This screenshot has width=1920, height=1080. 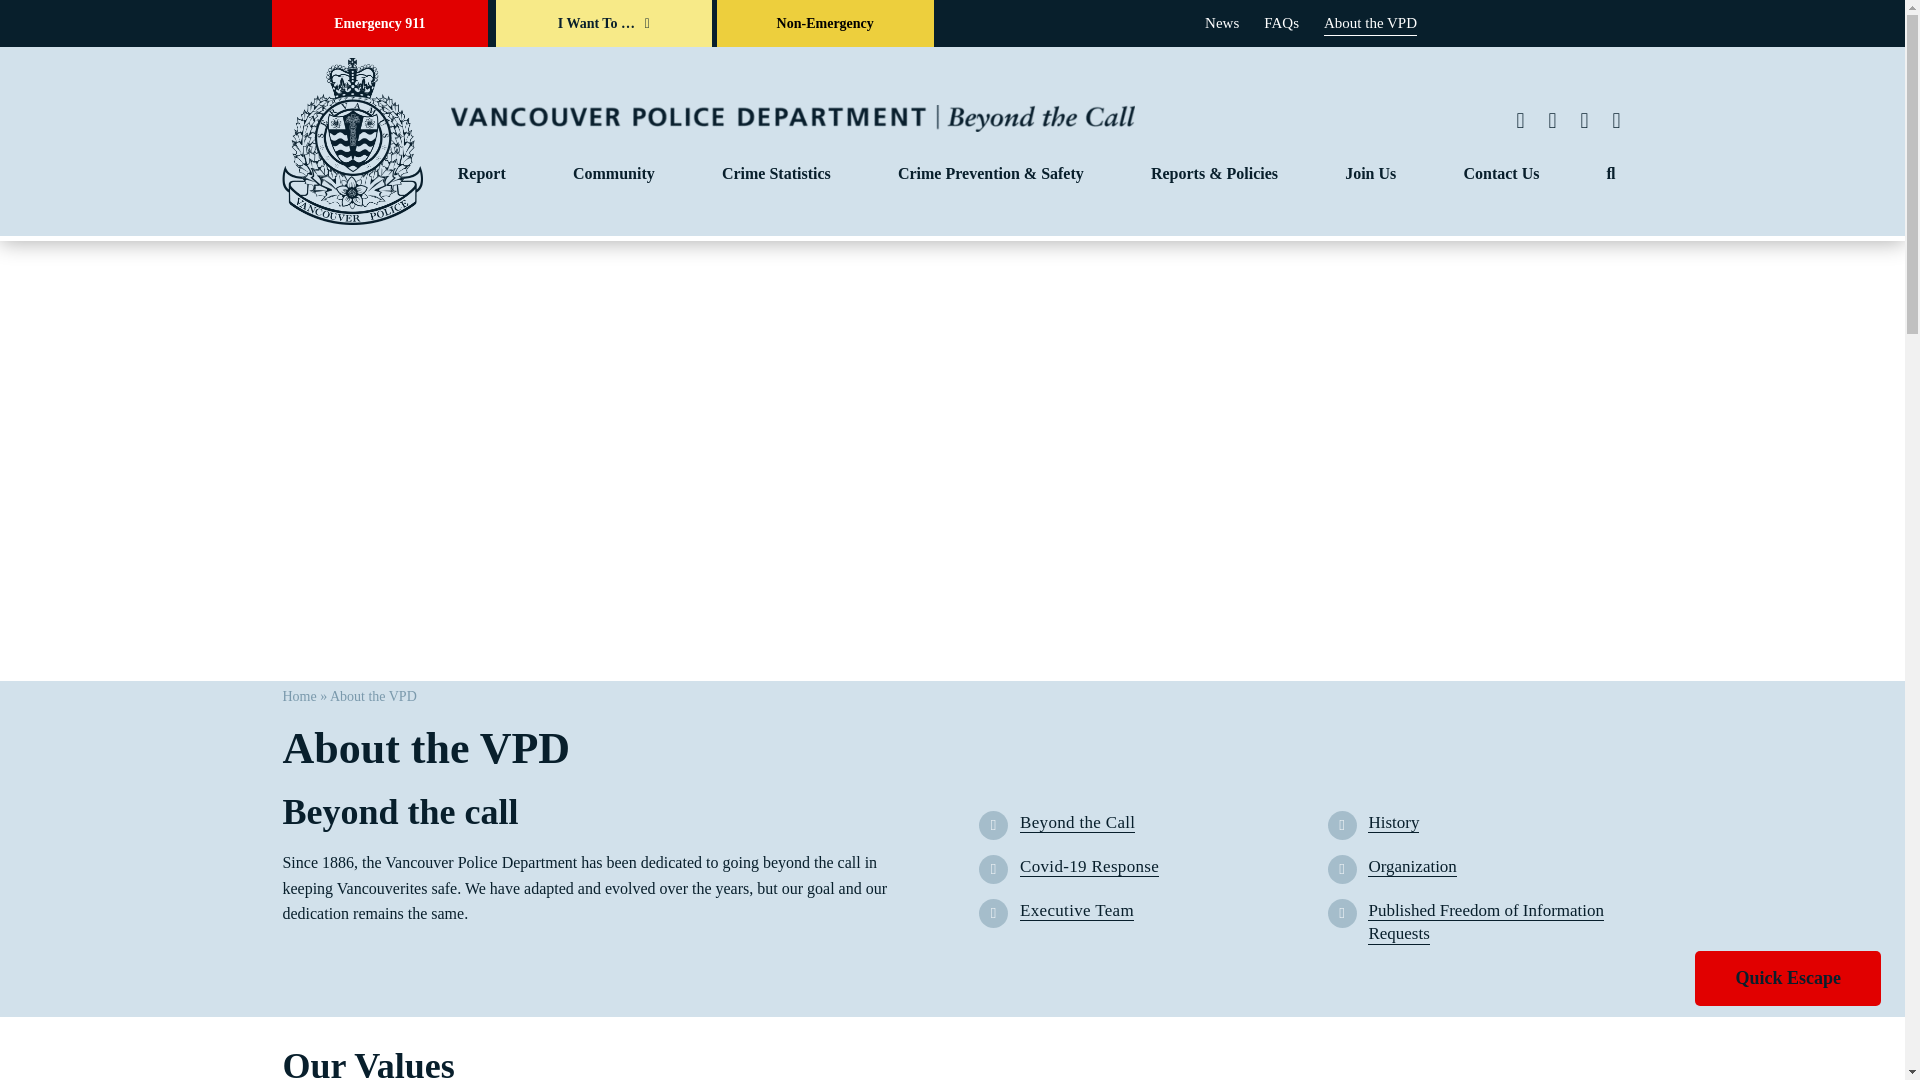 I want to click on Report, so click(x=482, y=174).